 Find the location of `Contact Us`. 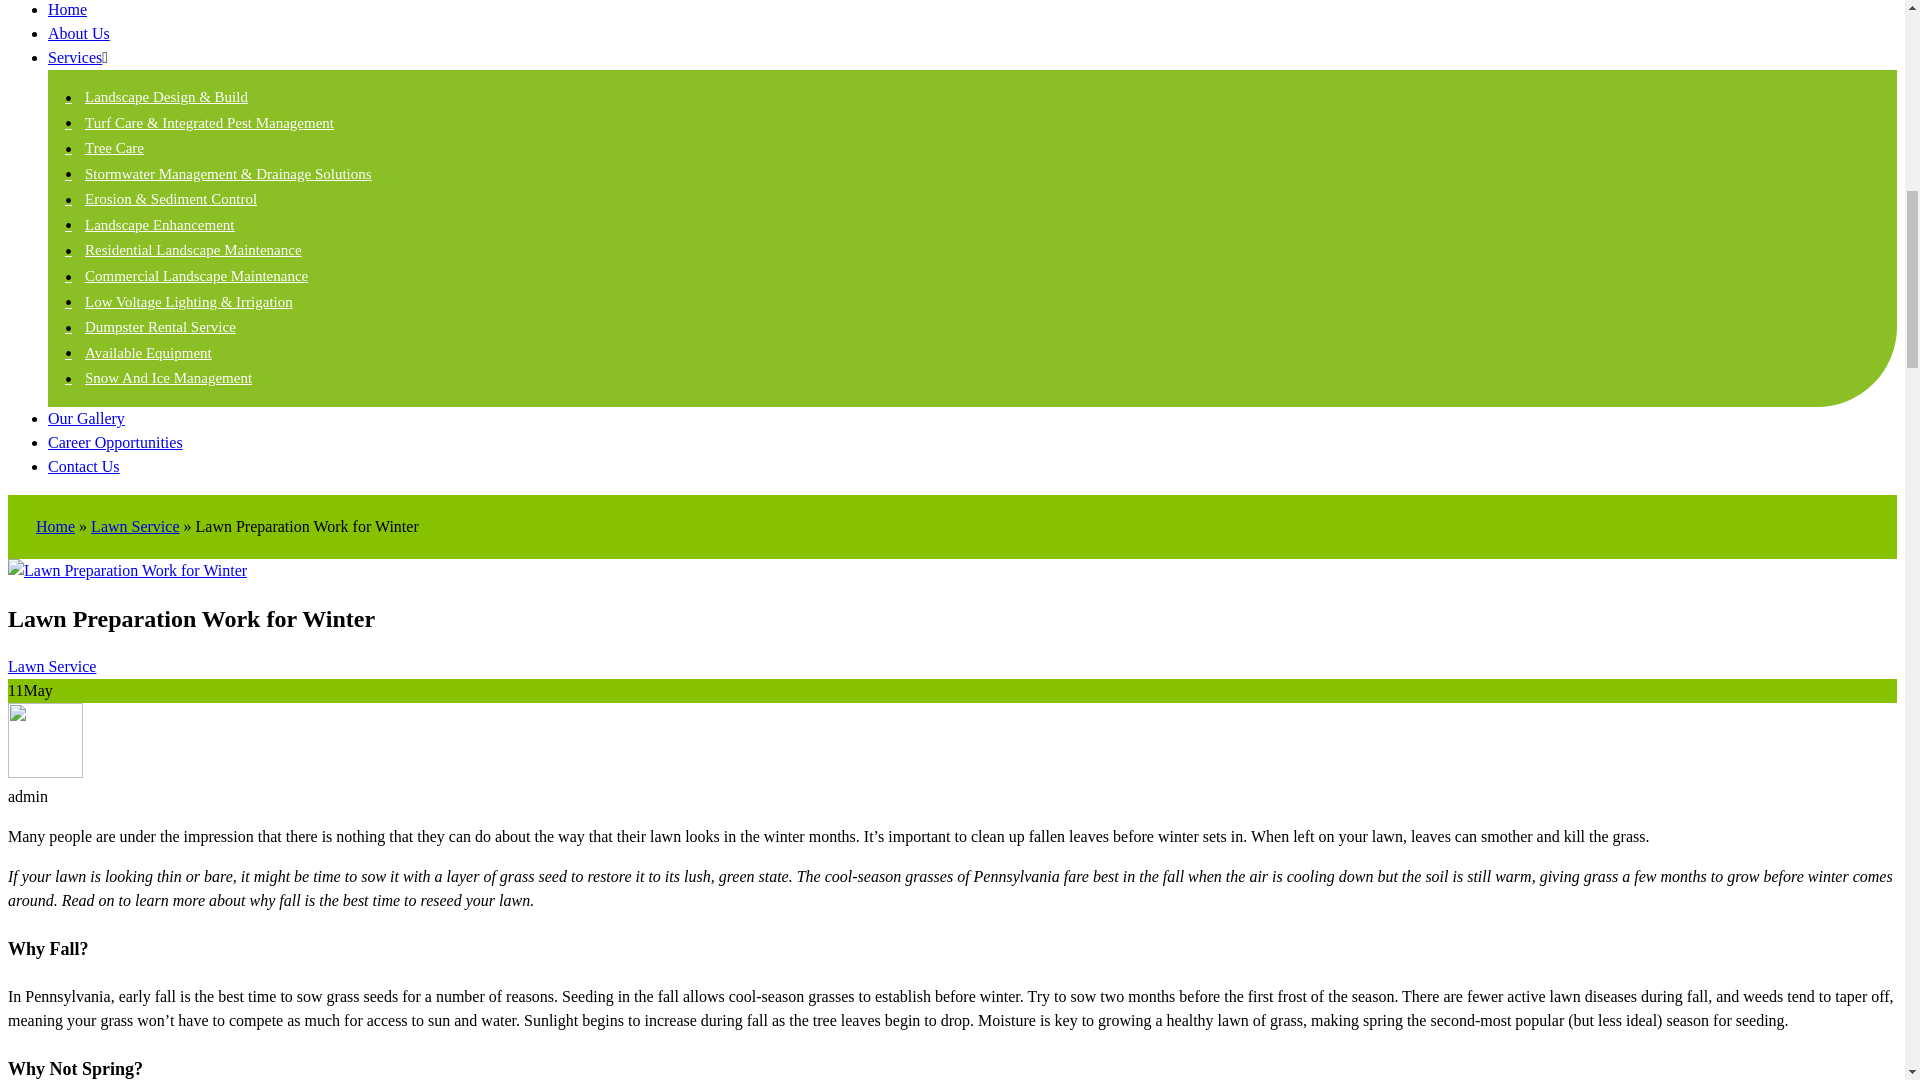

Contact Us is located at coordinates (84, 466).